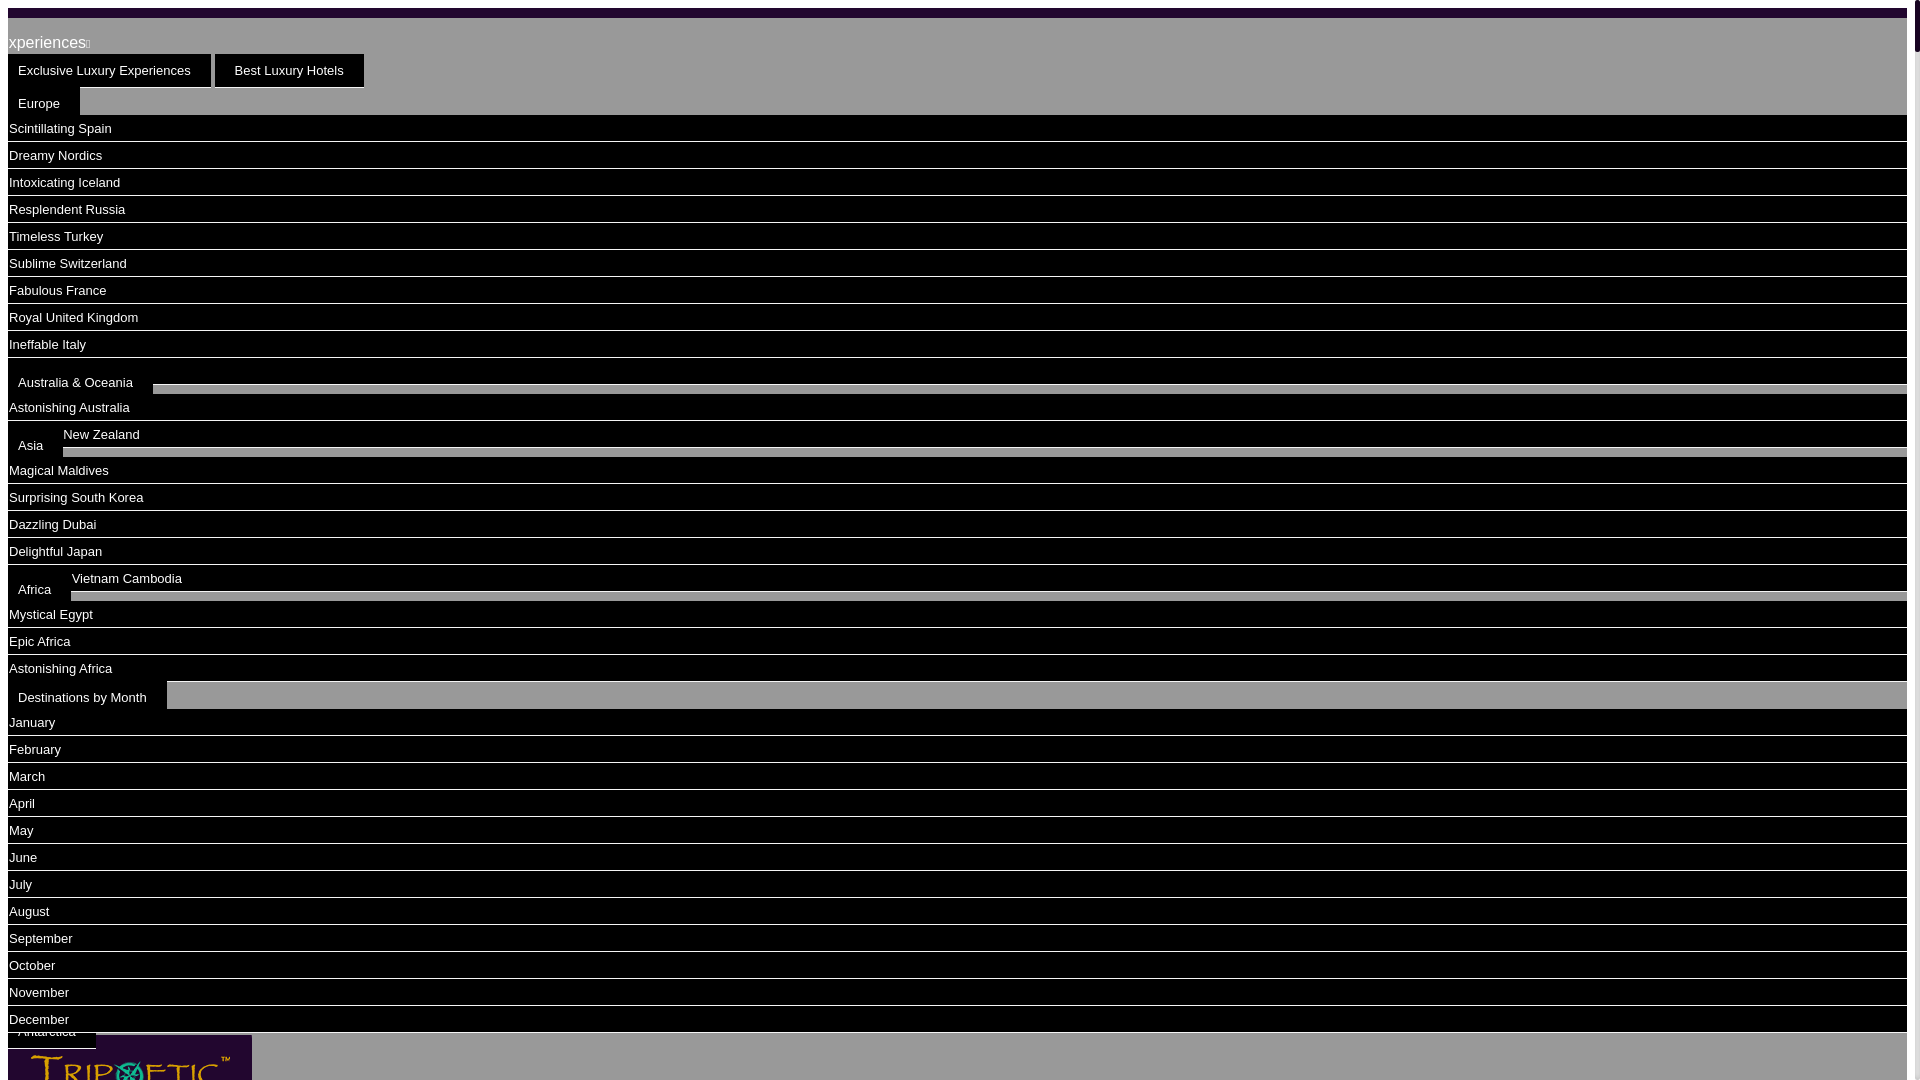 Image resolution: width=1920 pixels, height=1080 pixels. I want to click on Surprising South Korea, so click(76, 498).